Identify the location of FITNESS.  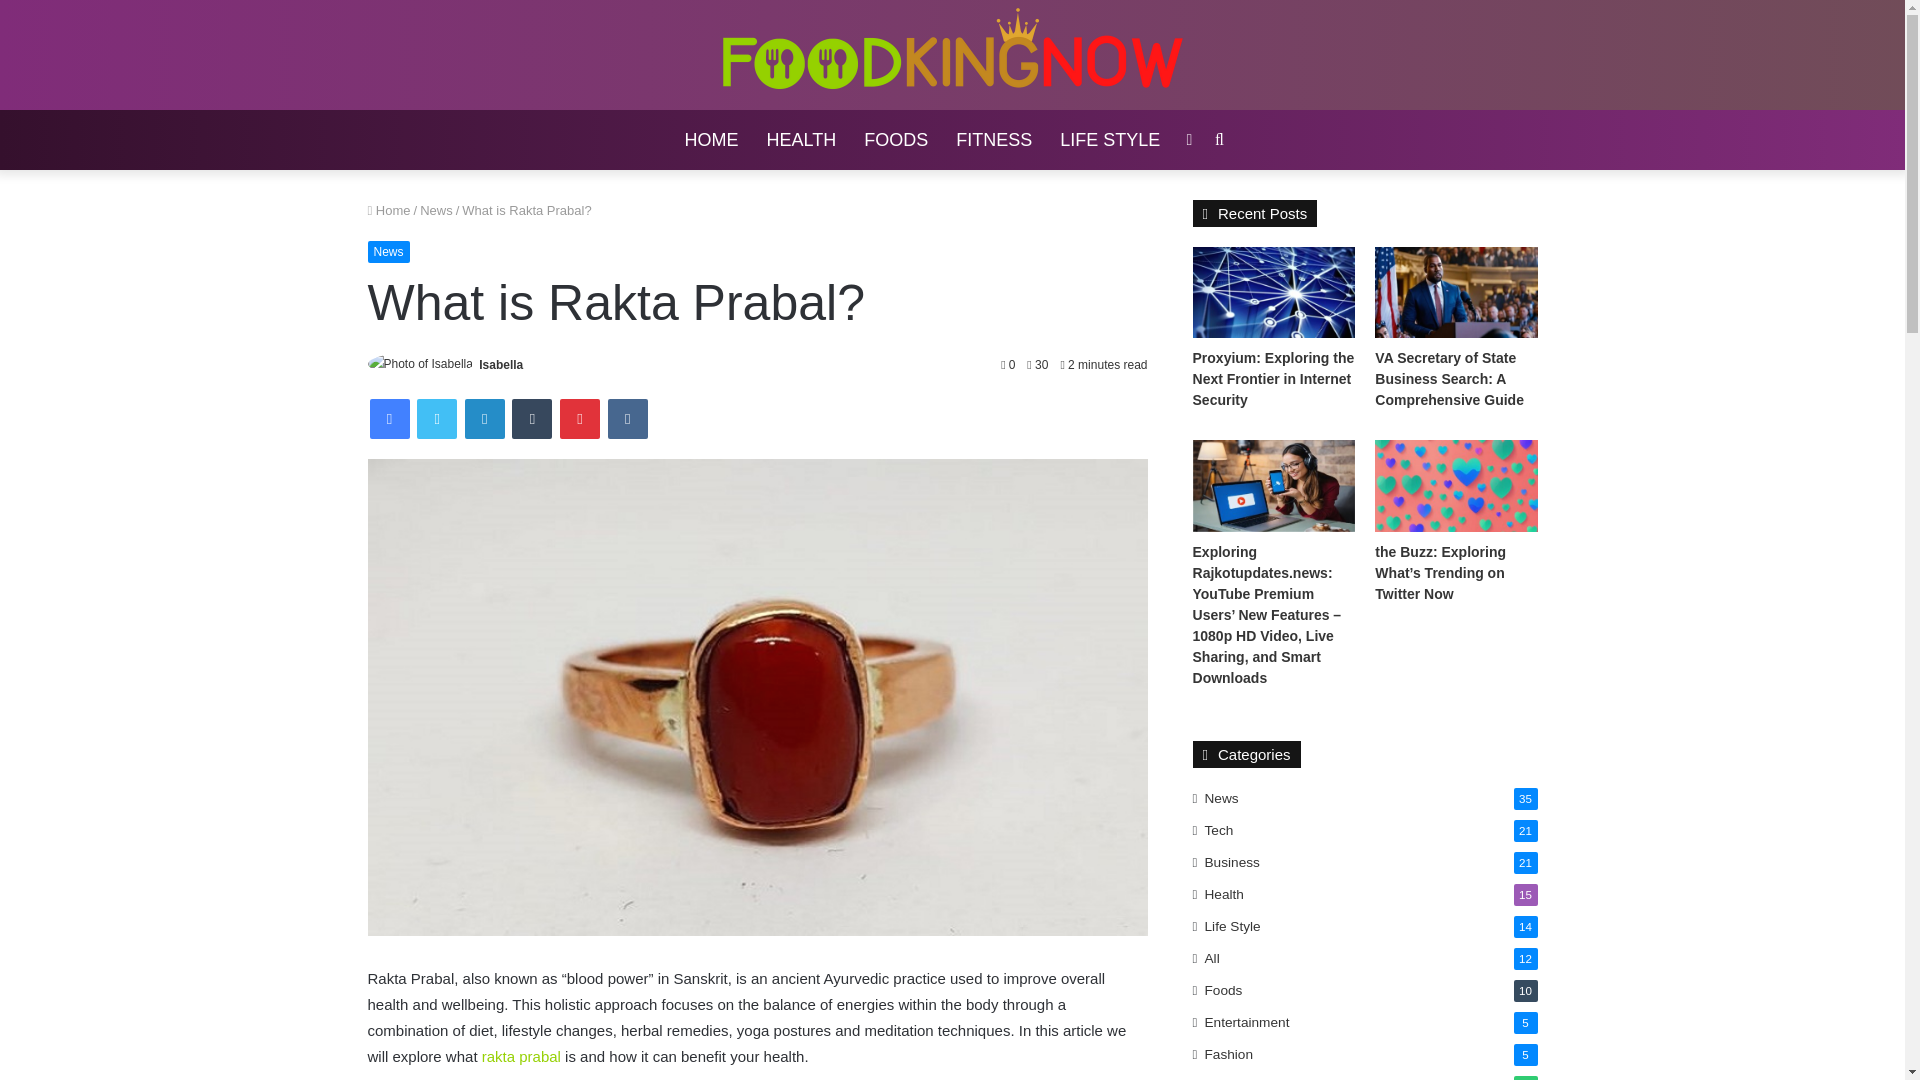
(994, 140).